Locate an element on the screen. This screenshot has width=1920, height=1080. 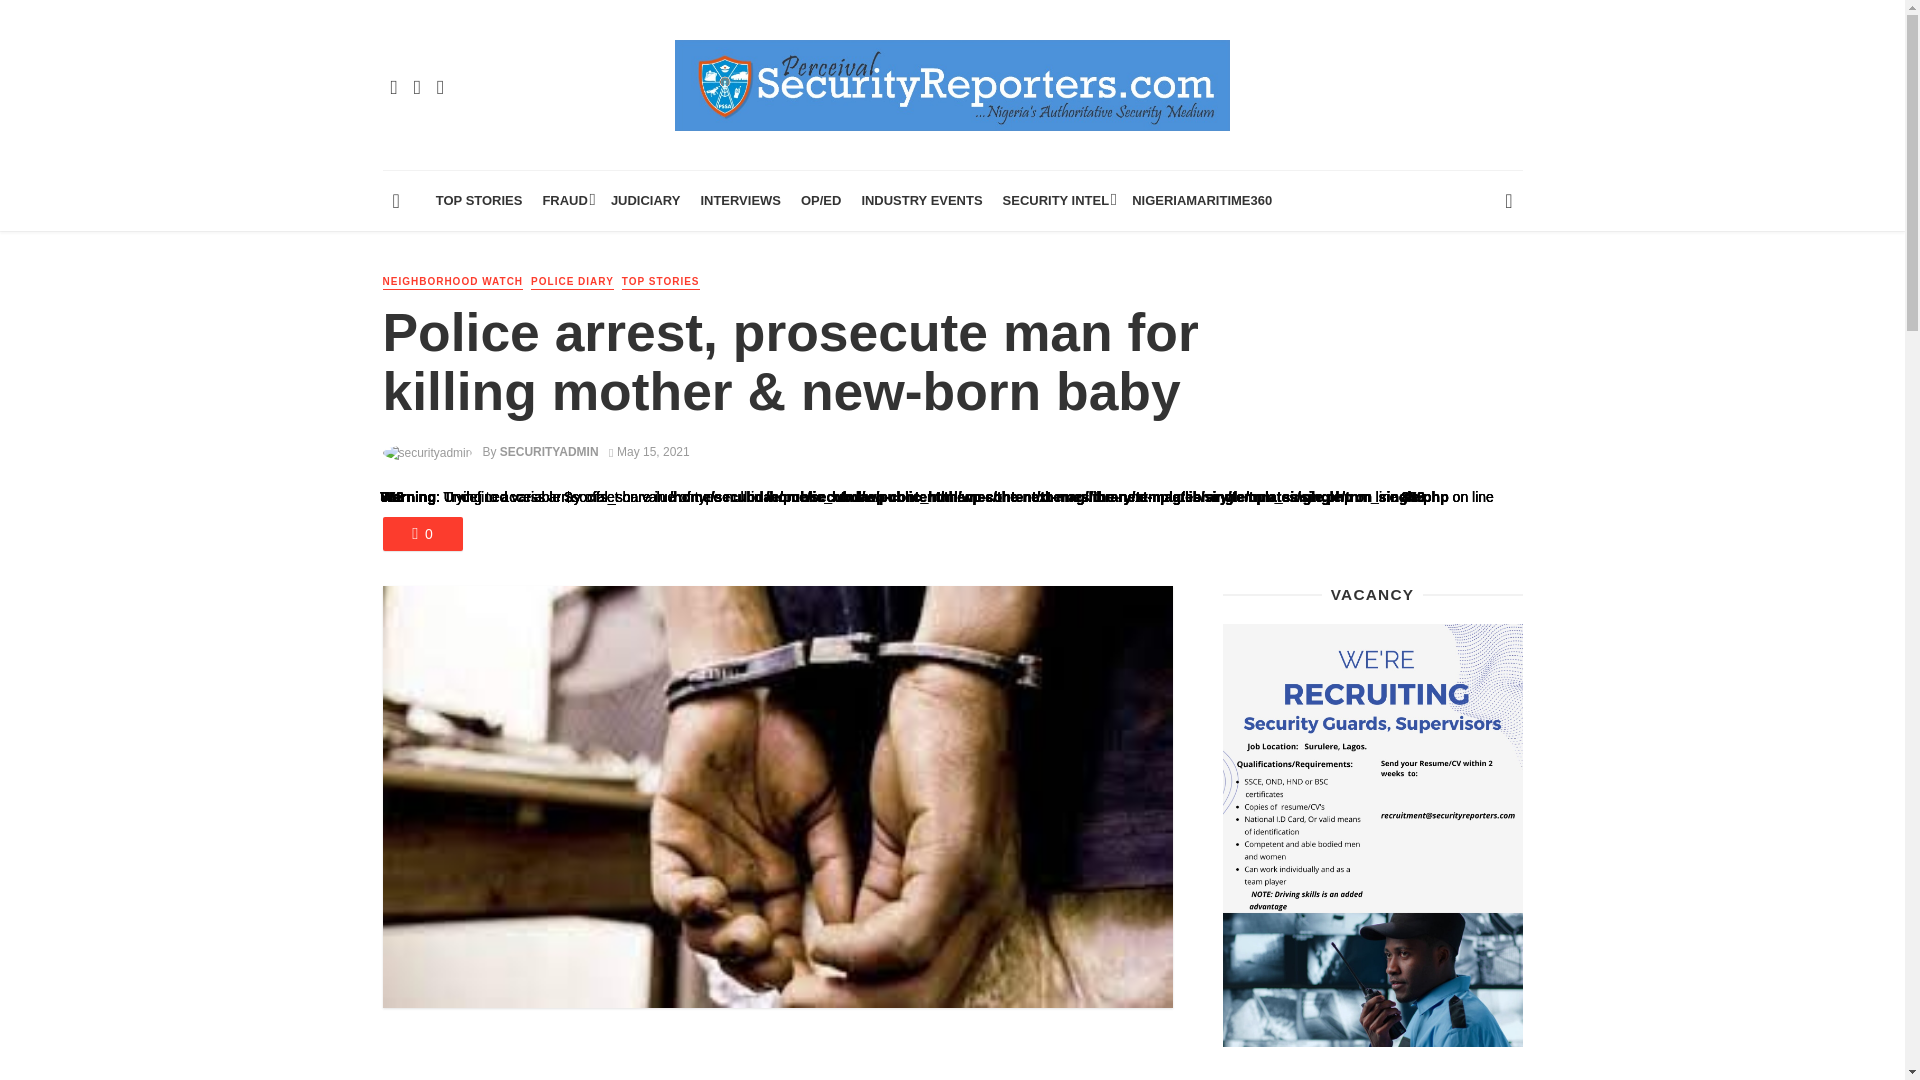
INTERVIEWS is located at coordinates (740, 200).